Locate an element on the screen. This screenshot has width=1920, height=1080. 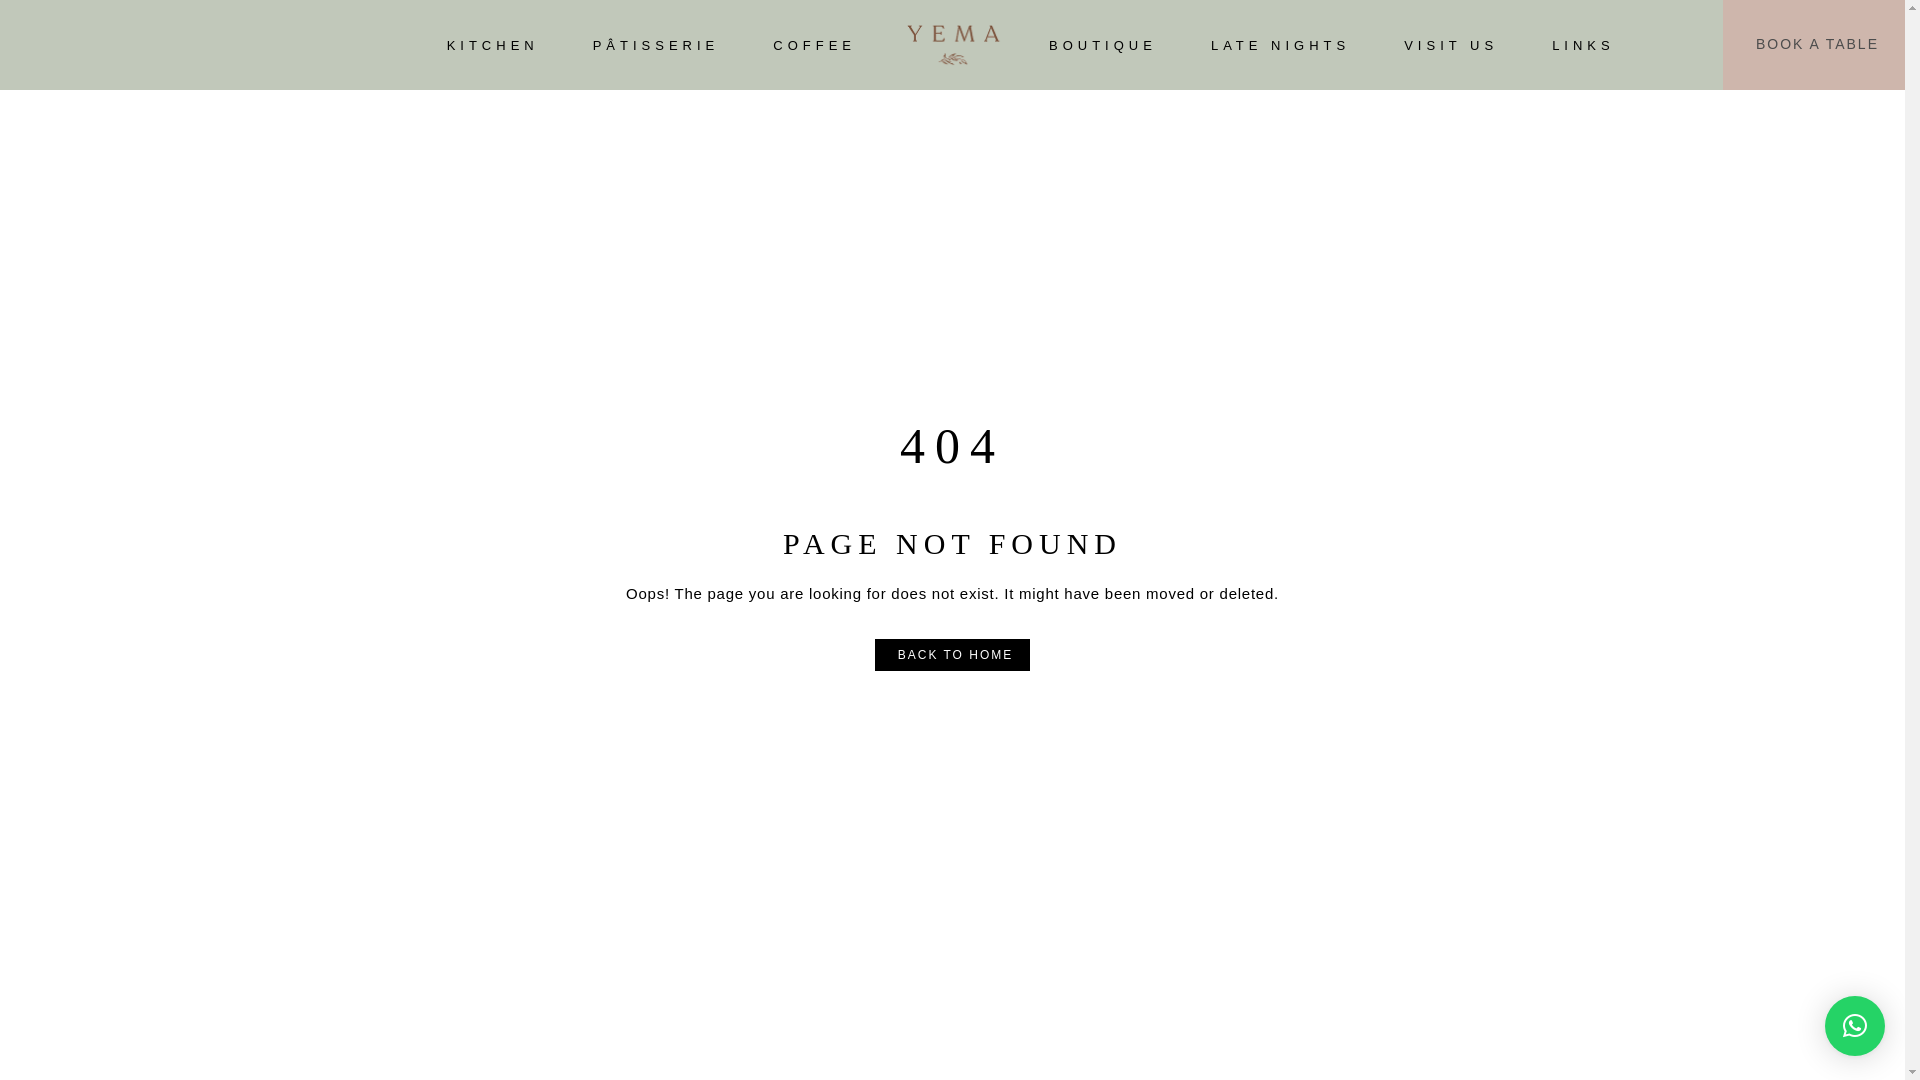
LATE NIGHTS is located at coordinates (1280, 44).